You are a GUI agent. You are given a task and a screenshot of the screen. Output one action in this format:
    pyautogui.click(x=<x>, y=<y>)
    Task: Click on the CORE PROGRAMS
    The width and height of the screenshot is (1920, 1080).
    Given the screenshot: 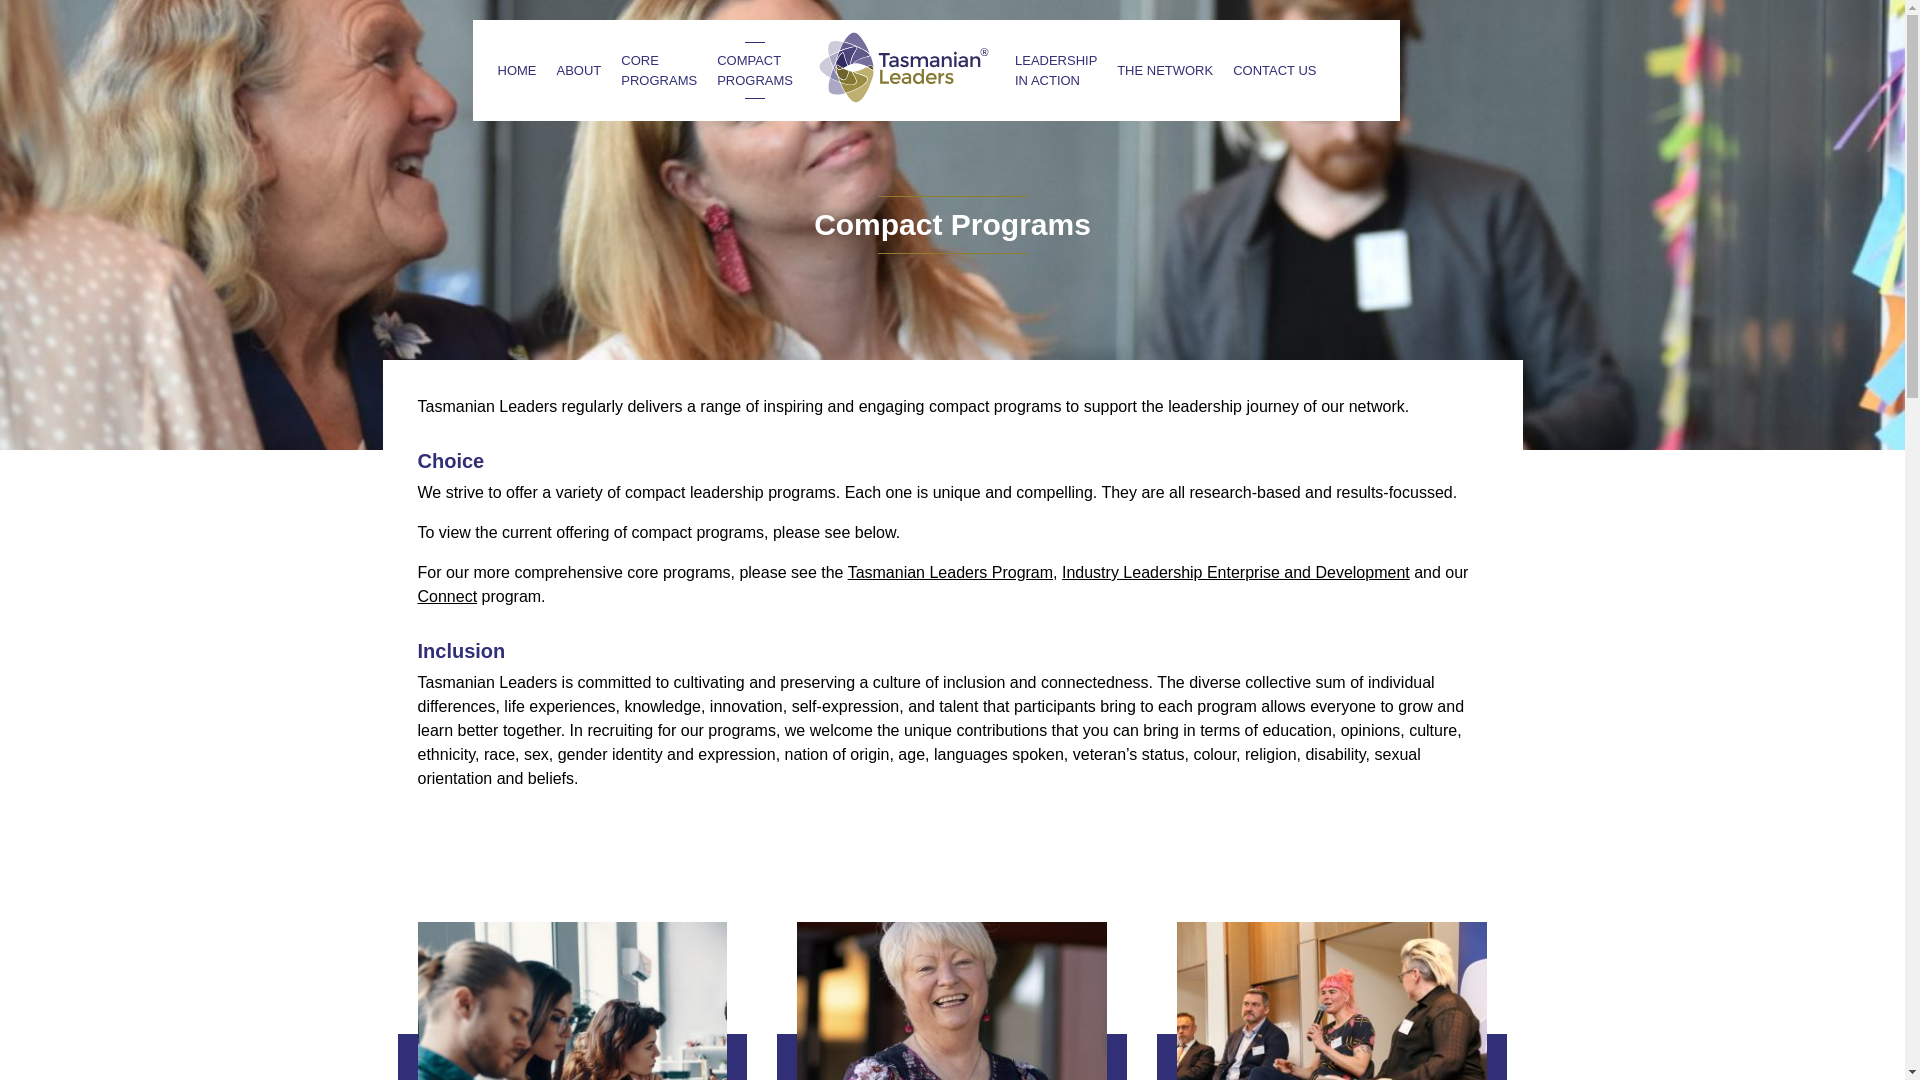 What is the action you would take?
    pyautogui.click(x=658, y=70)
    